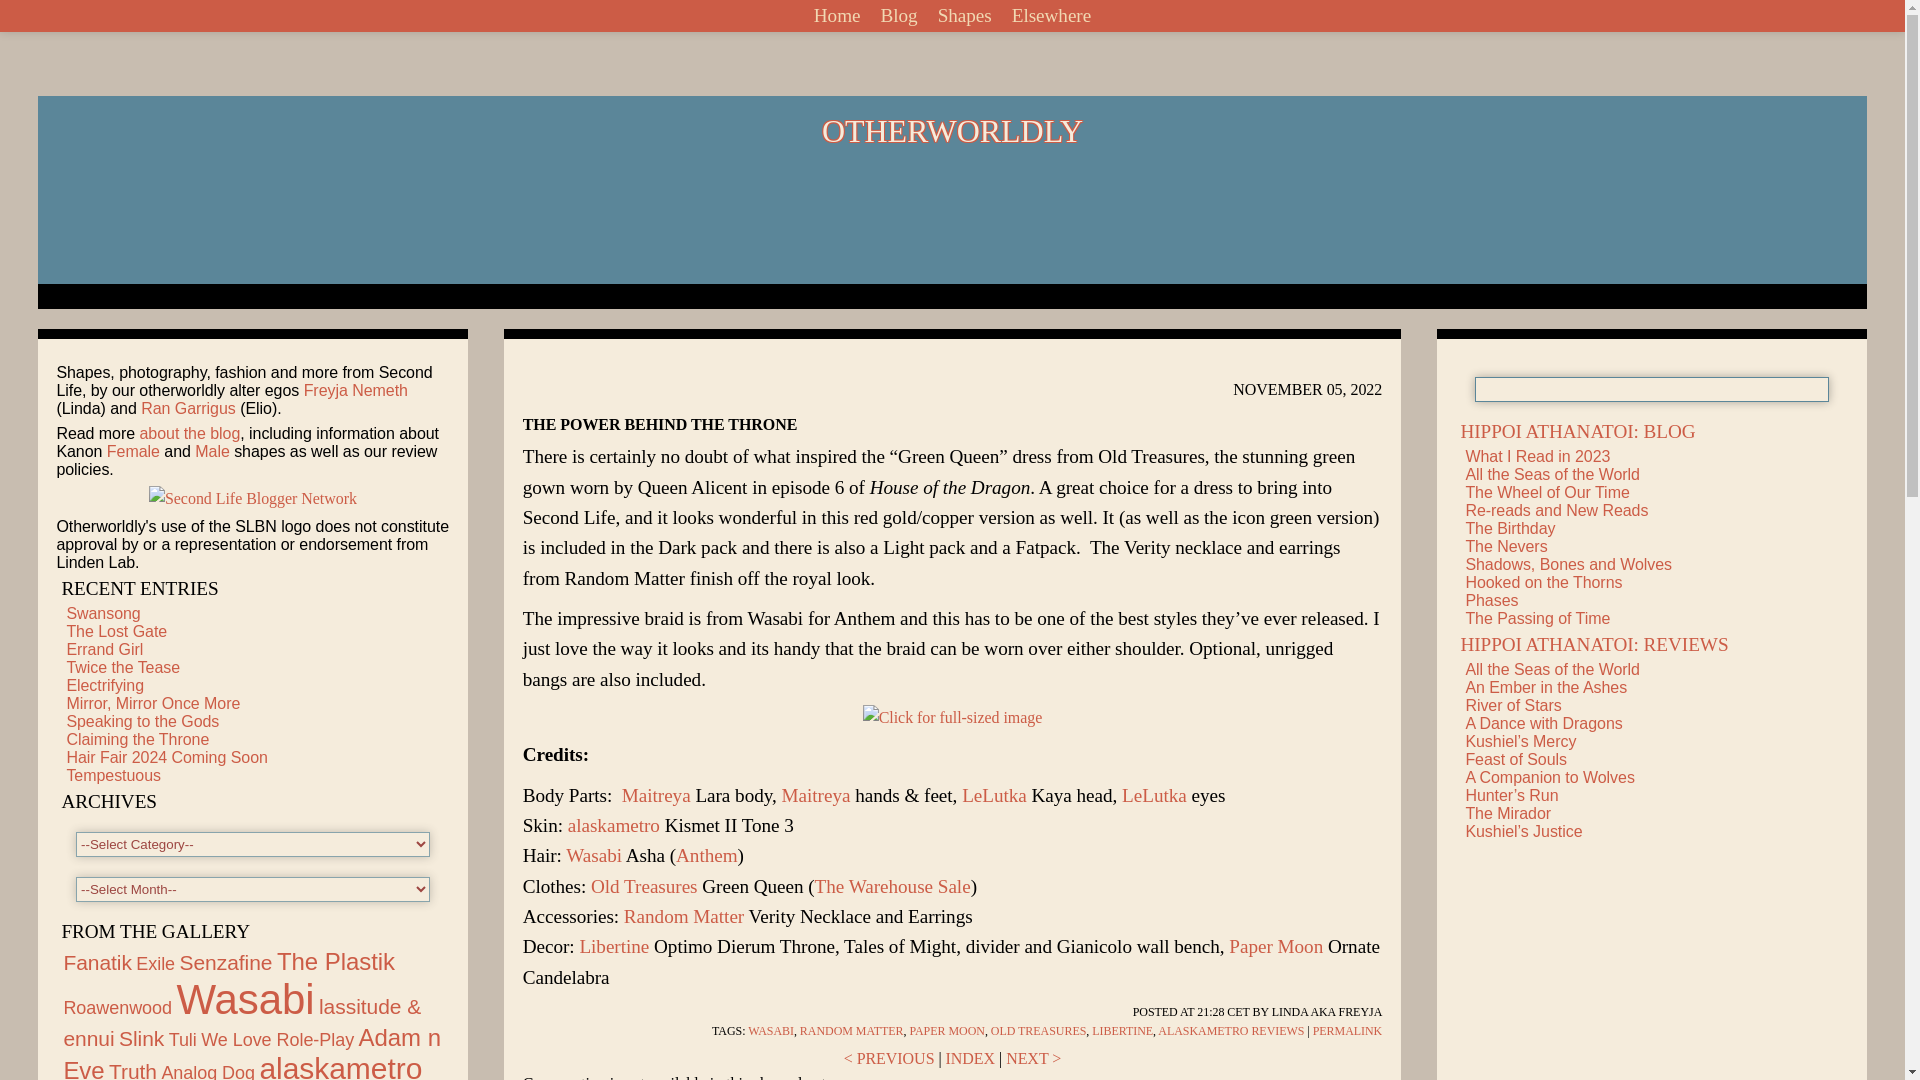  I want to click on Swansong, so click(102, 613).